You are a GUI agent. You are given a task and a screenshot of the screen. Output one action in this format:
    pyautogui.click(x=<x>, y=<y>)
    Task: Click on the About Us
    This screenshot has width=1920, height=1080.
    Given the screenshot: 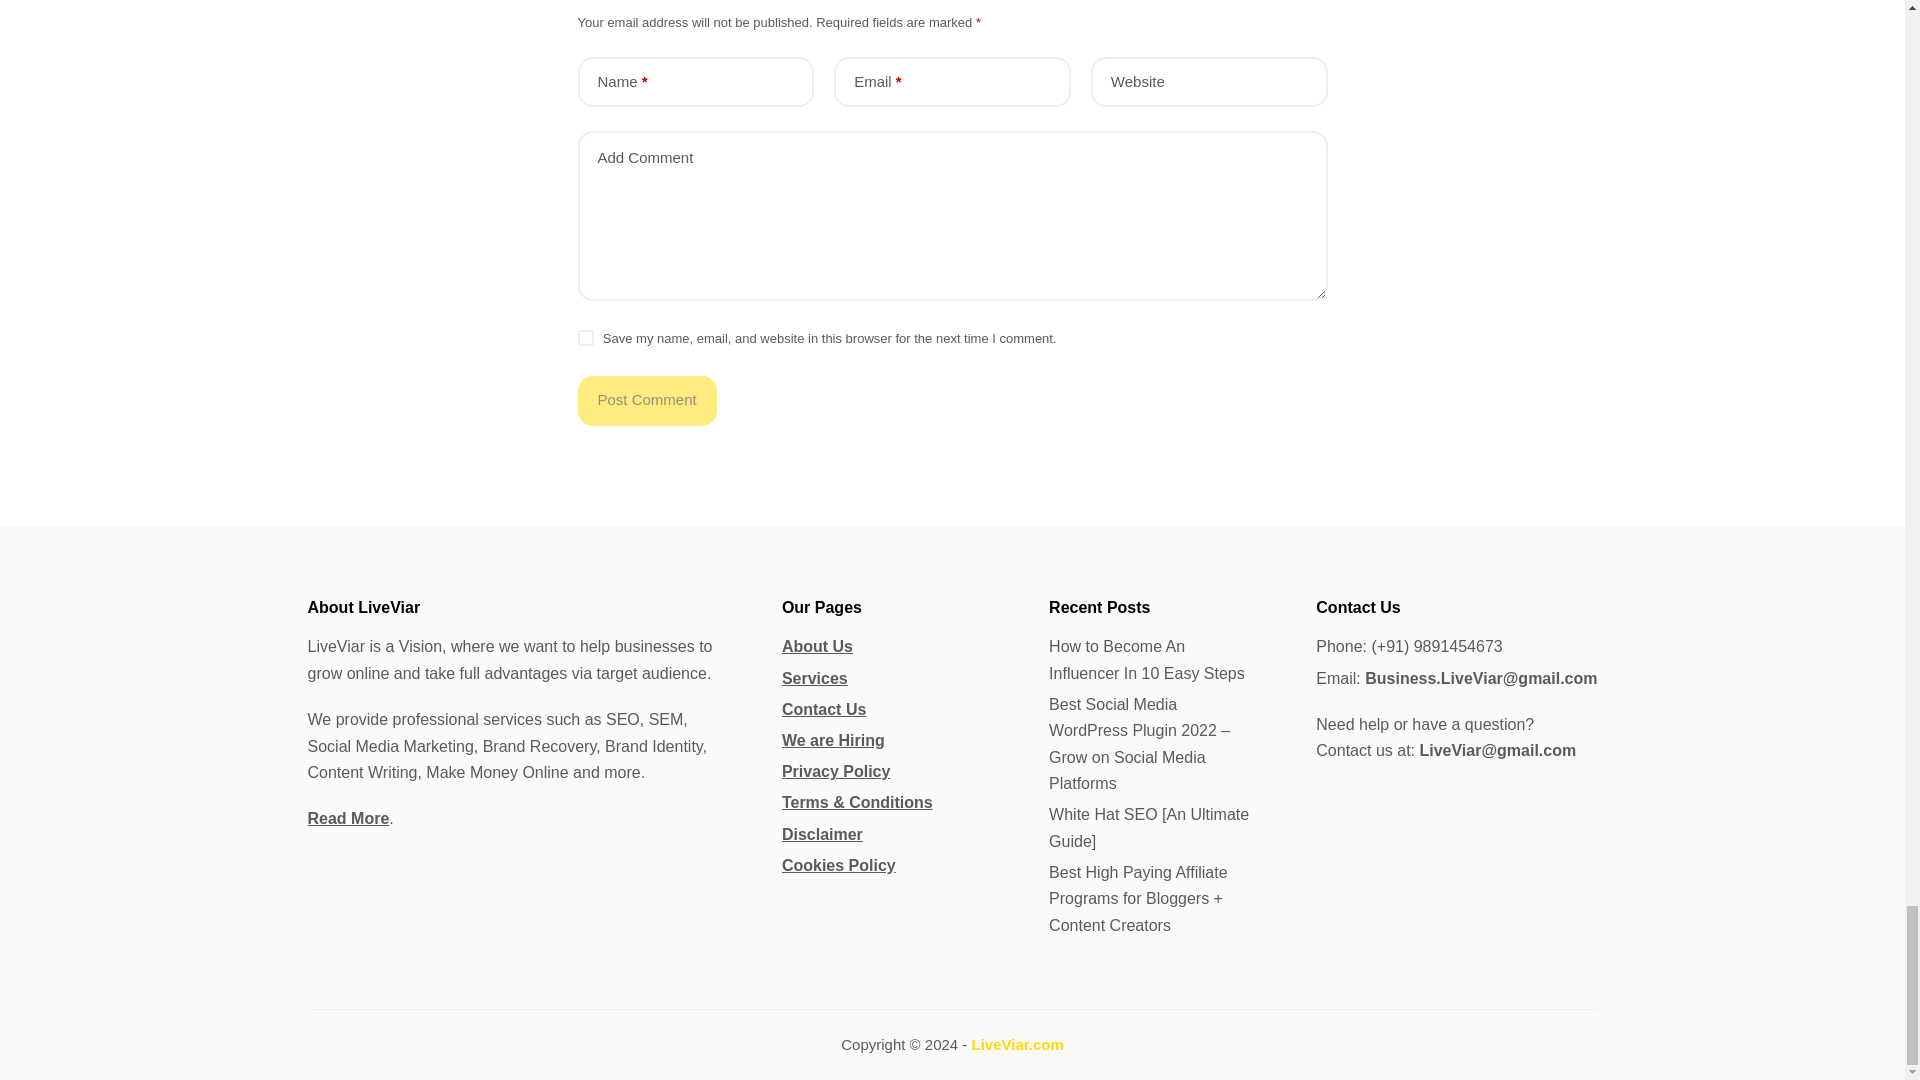 What is the action you would take?
    pyautogui.click(x=816, y=646)
    